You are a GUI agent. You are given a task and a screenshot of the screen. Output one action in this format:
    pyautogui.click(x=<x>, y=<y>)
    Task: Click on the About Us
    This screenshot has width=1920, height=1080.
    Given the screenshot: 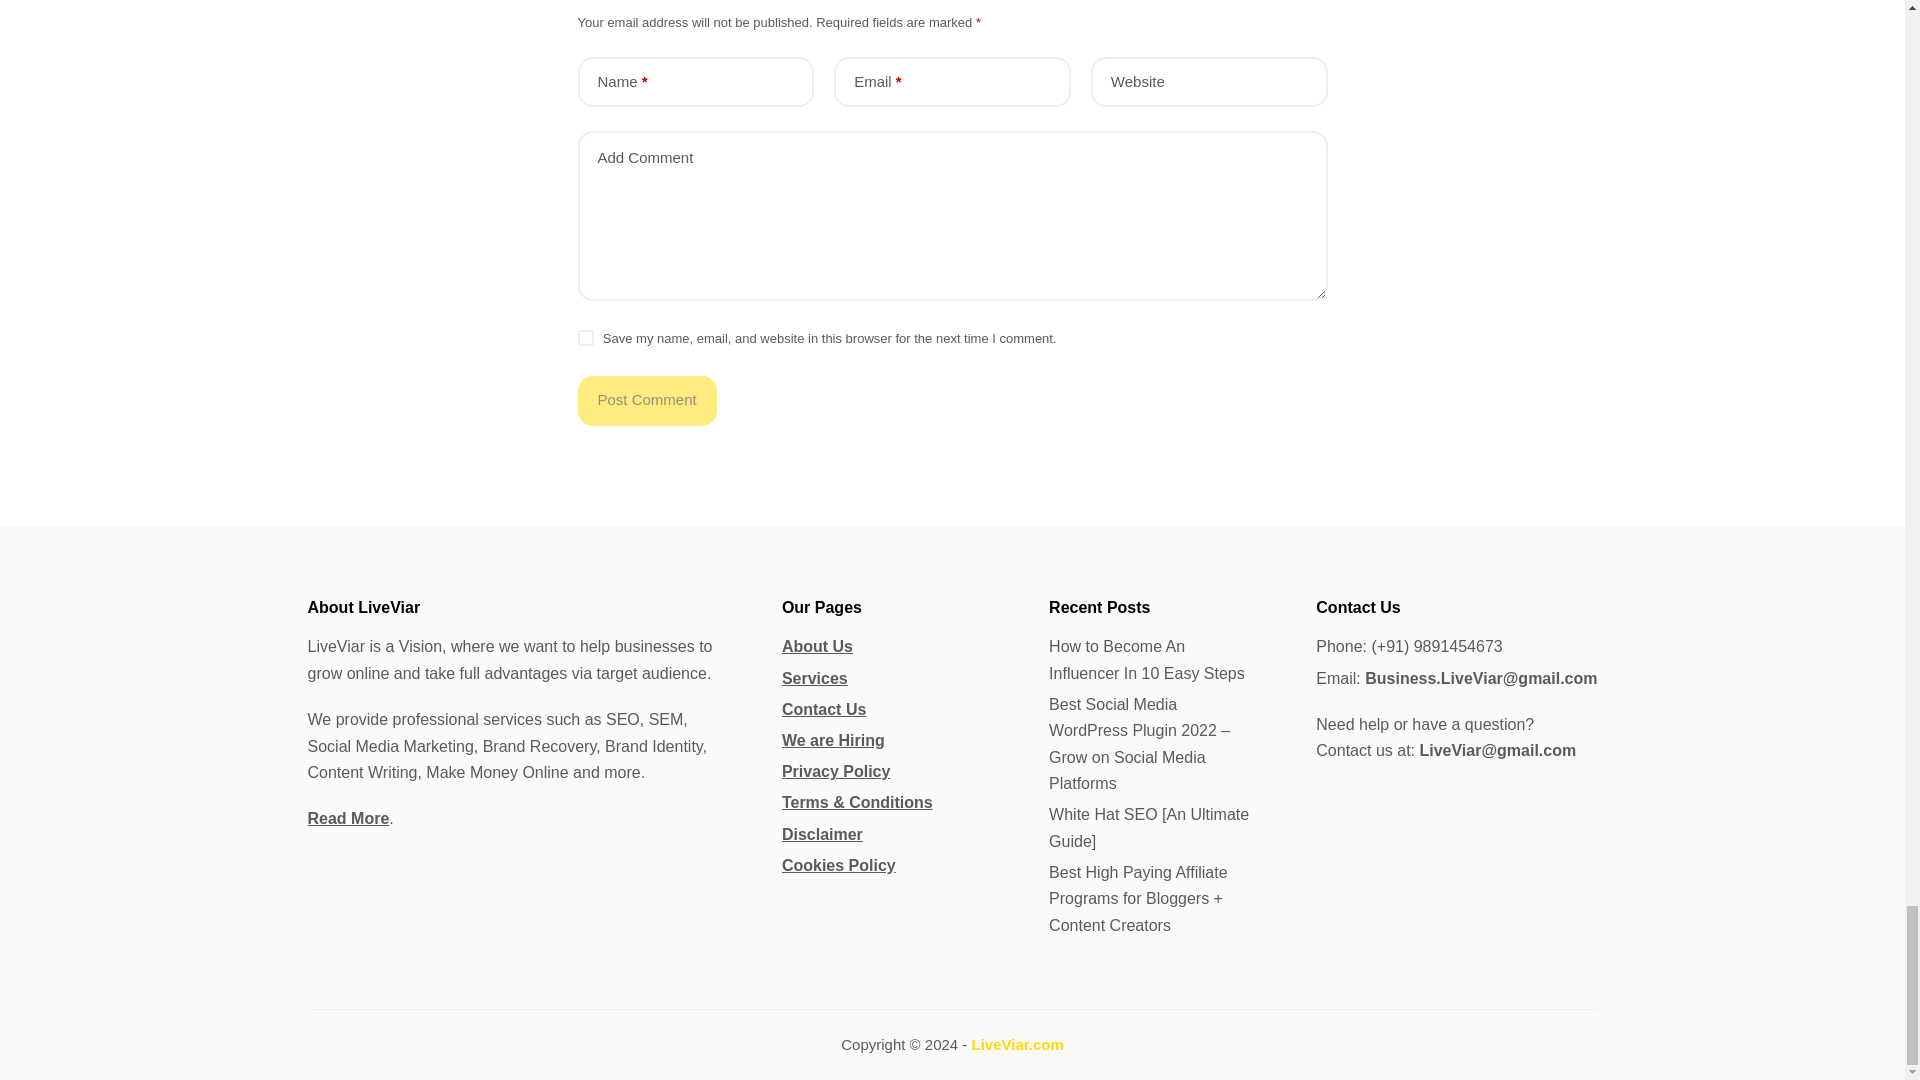 What is the action you would take?
    pyautogui.click(x=816, y=646)
    